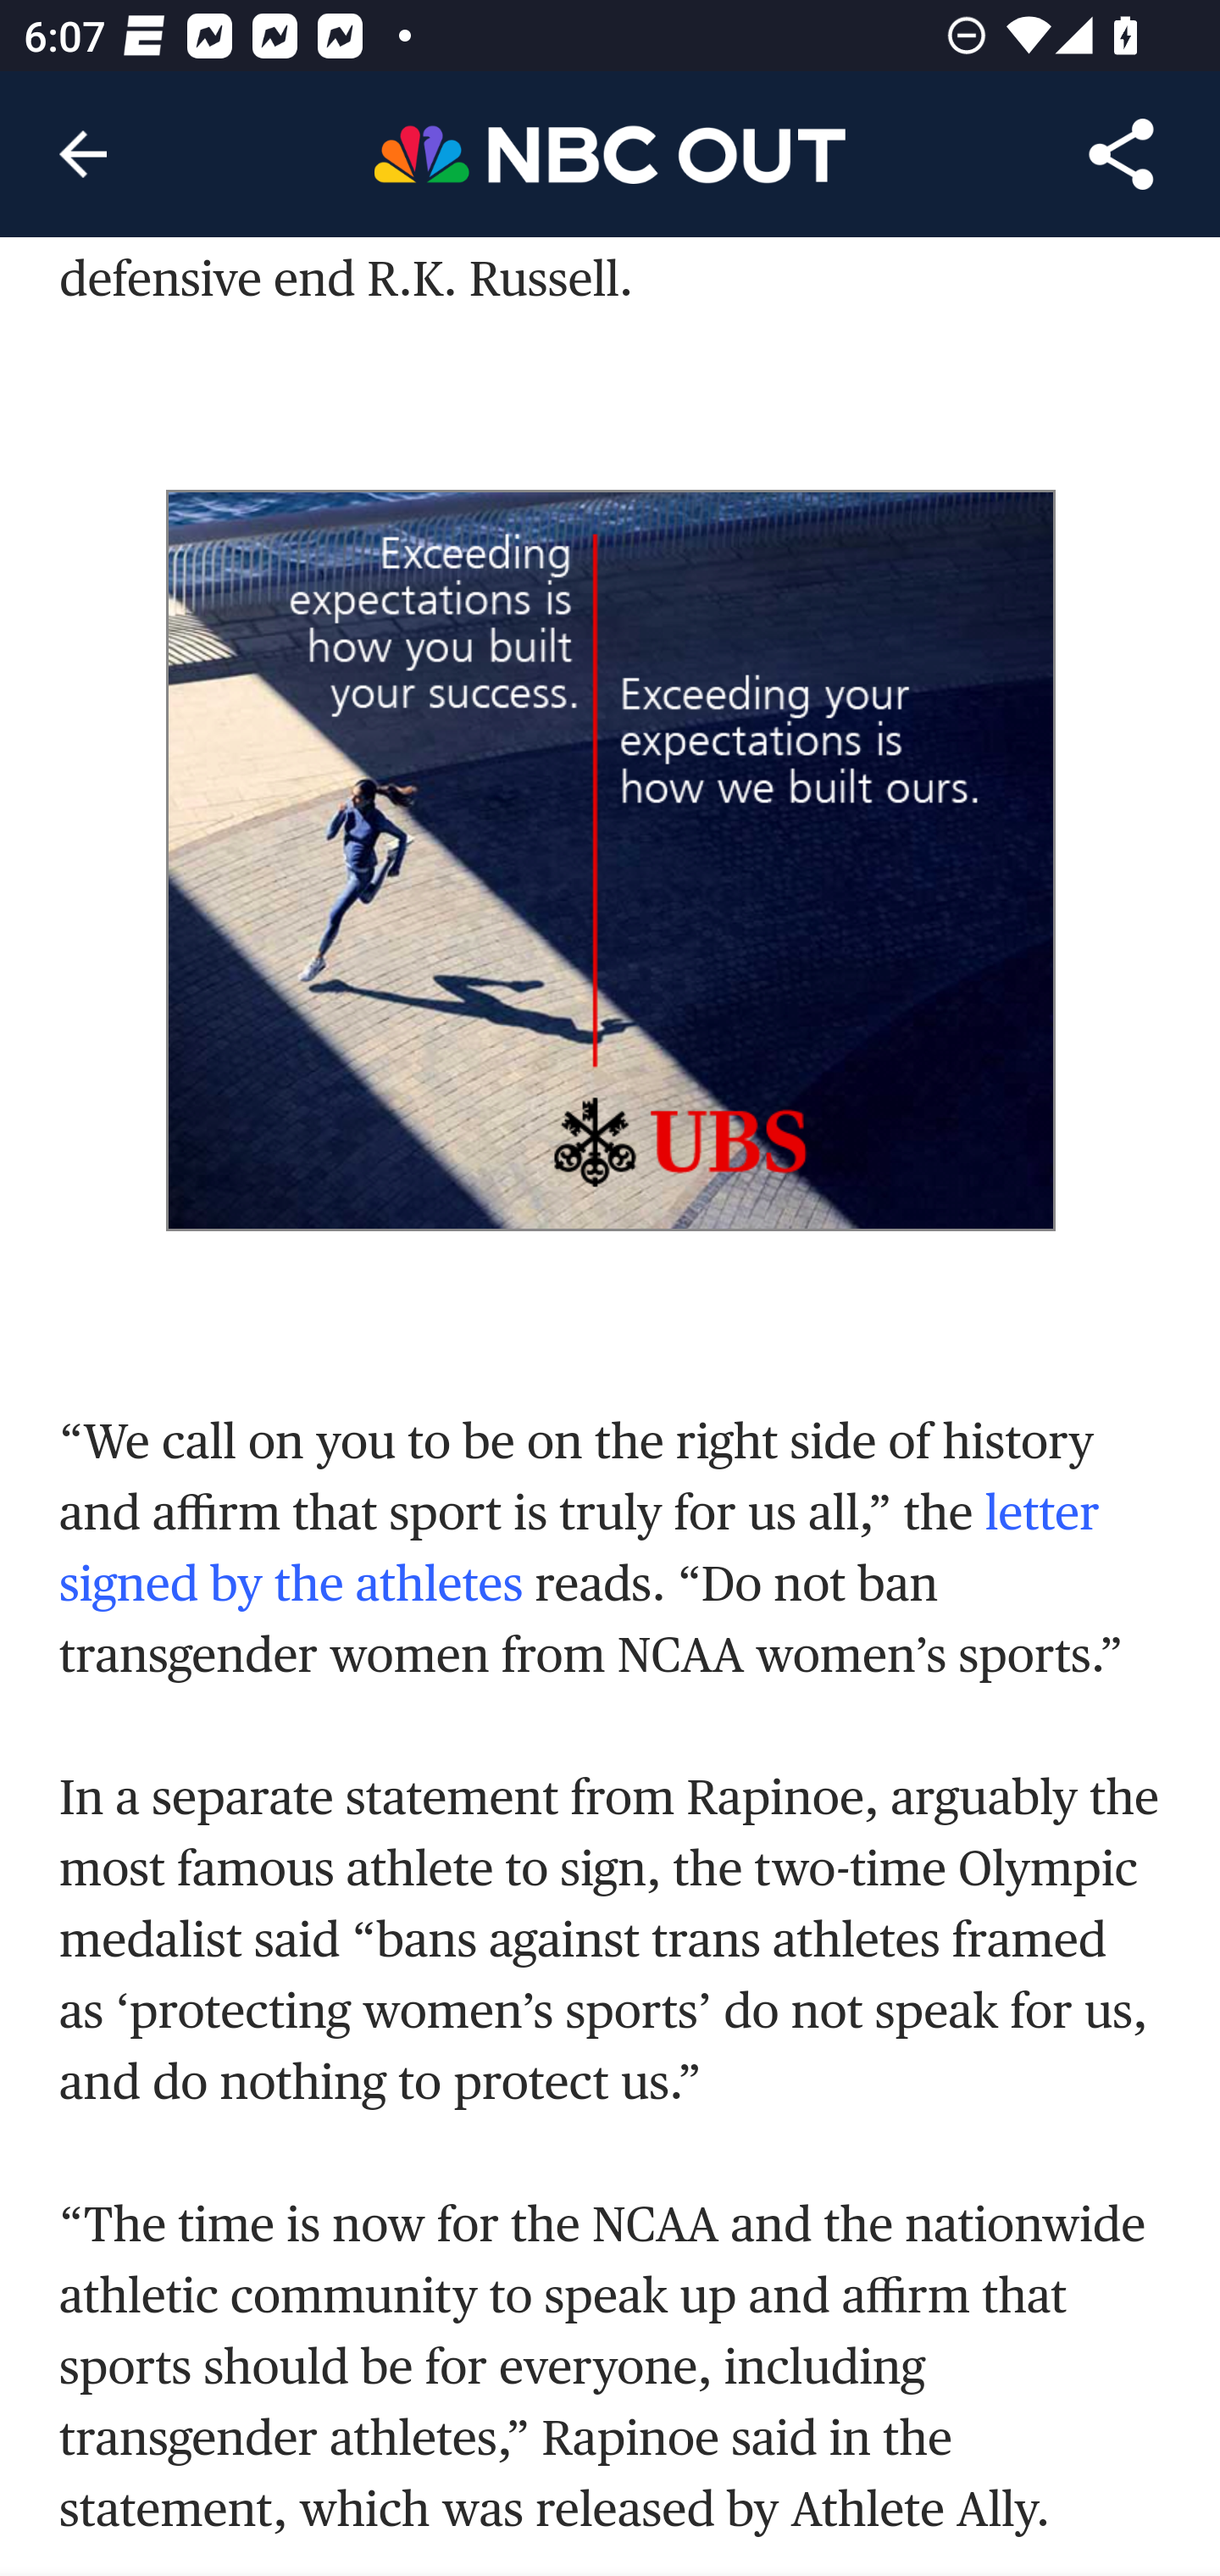 This screenshot has height=2576, width=1220. I want to click on Share Article, button, so click(1122, 154).